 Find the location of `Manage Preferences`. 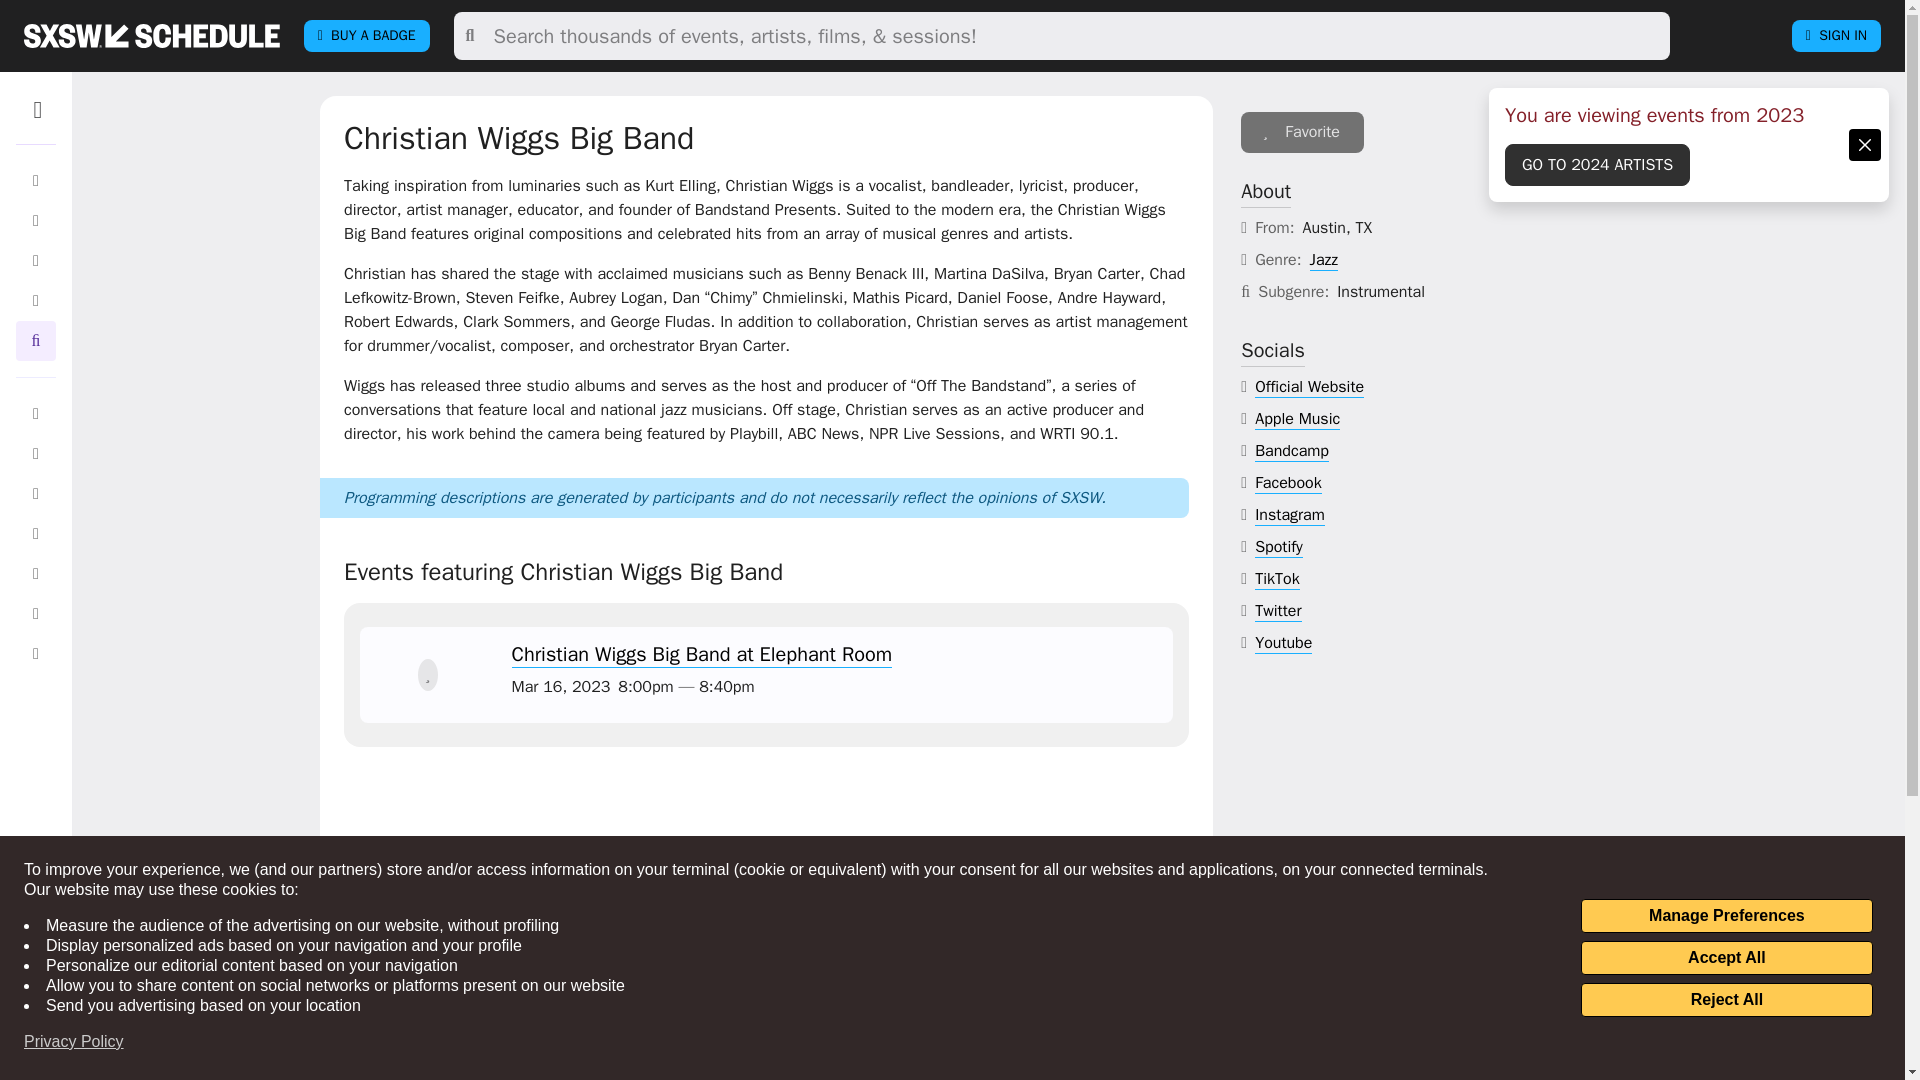

Manage Preferences is located at coordinates (1726, 916).